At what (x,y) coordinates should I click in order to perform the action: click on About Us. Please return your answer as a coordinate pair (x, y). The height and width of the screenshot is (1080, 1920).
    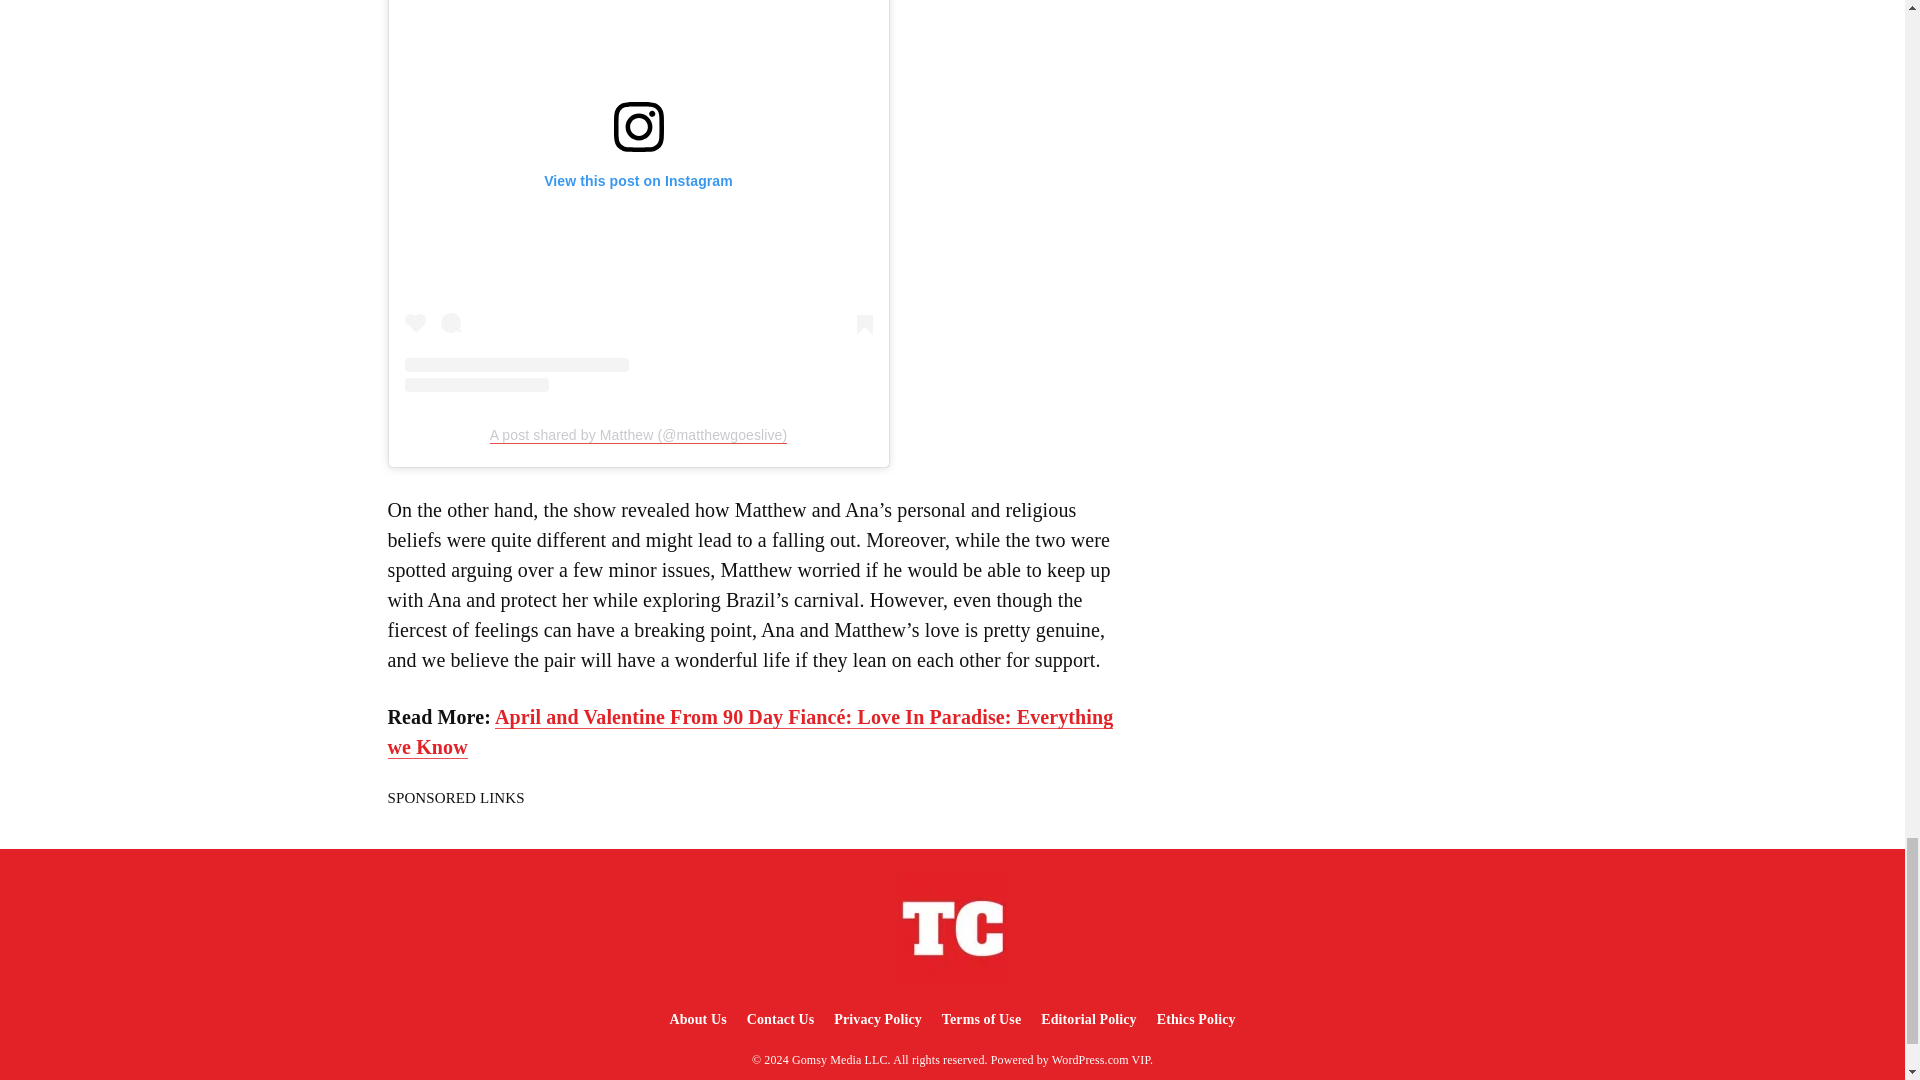
    Looking at the image, I should click on (696, 1019).